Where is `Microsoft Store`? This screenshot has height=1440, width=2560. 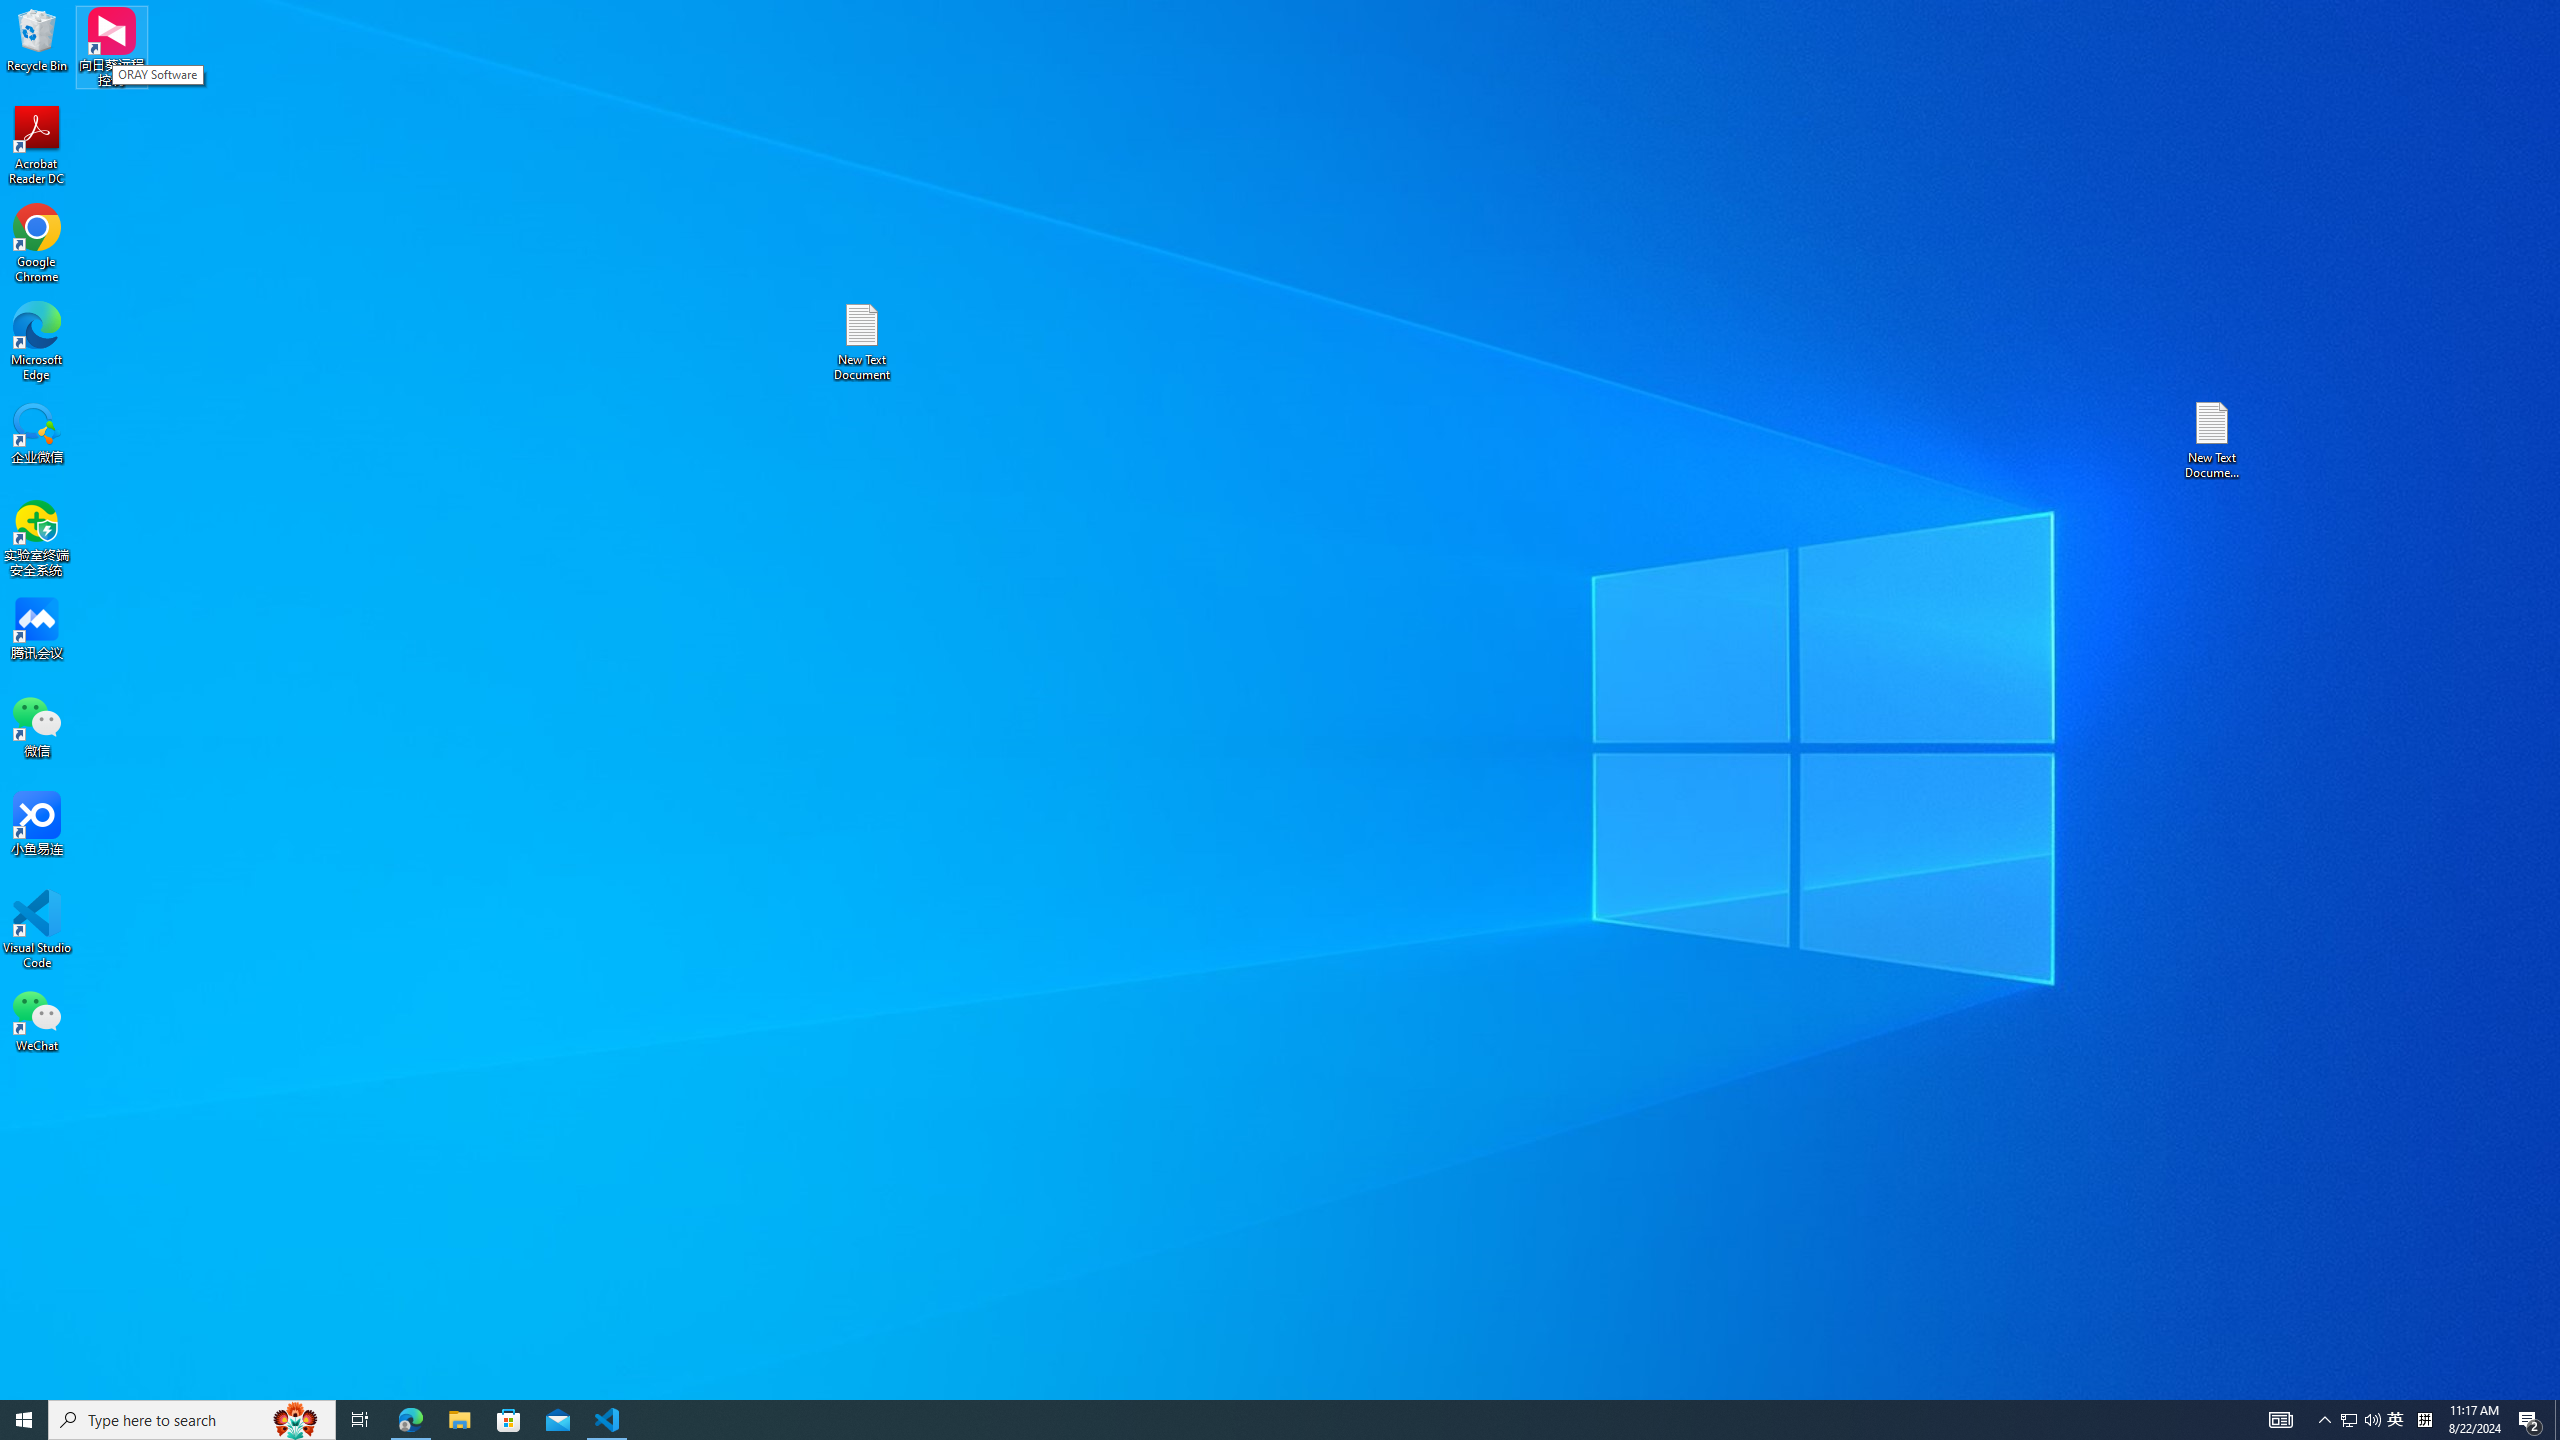 Microsoft Store is located at coordinates (2280, 1420).